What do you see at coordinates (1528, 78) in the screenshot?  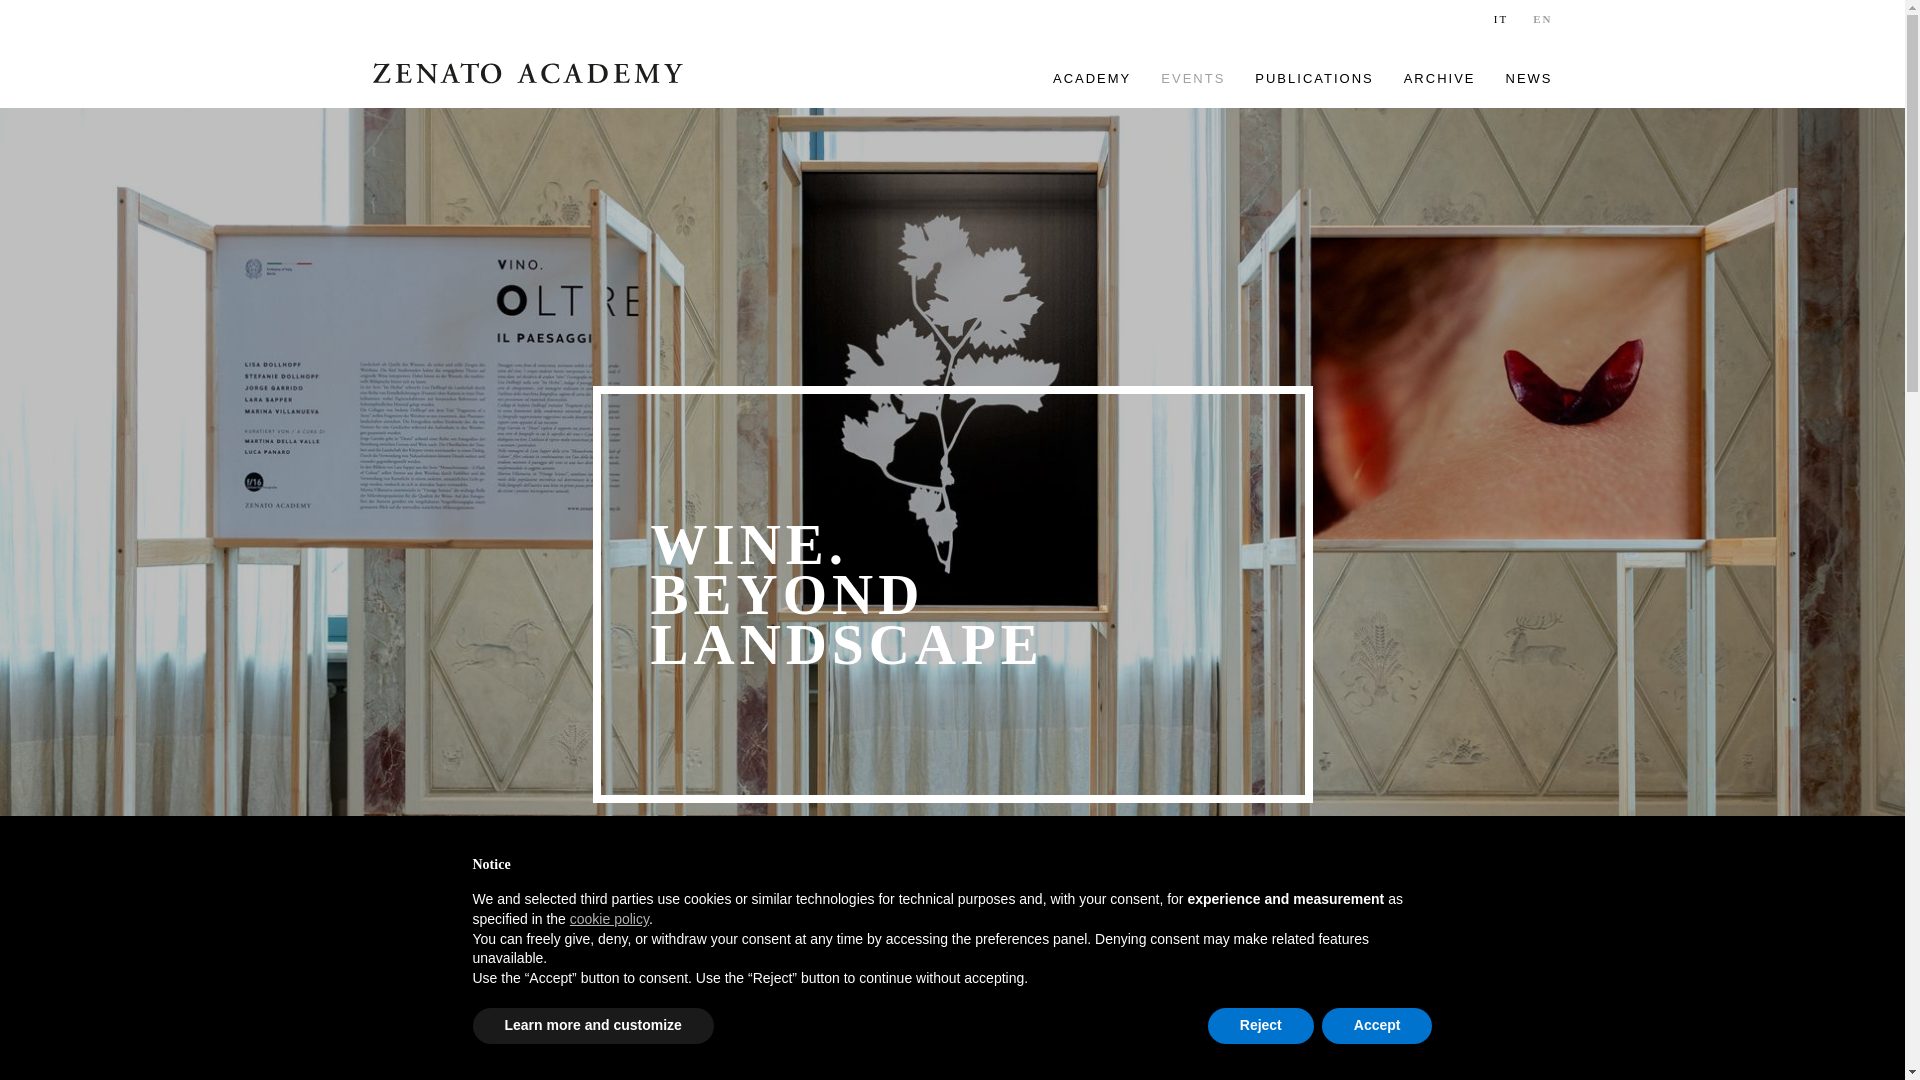 I see `NEWS` at bounding box center [1528, 78].